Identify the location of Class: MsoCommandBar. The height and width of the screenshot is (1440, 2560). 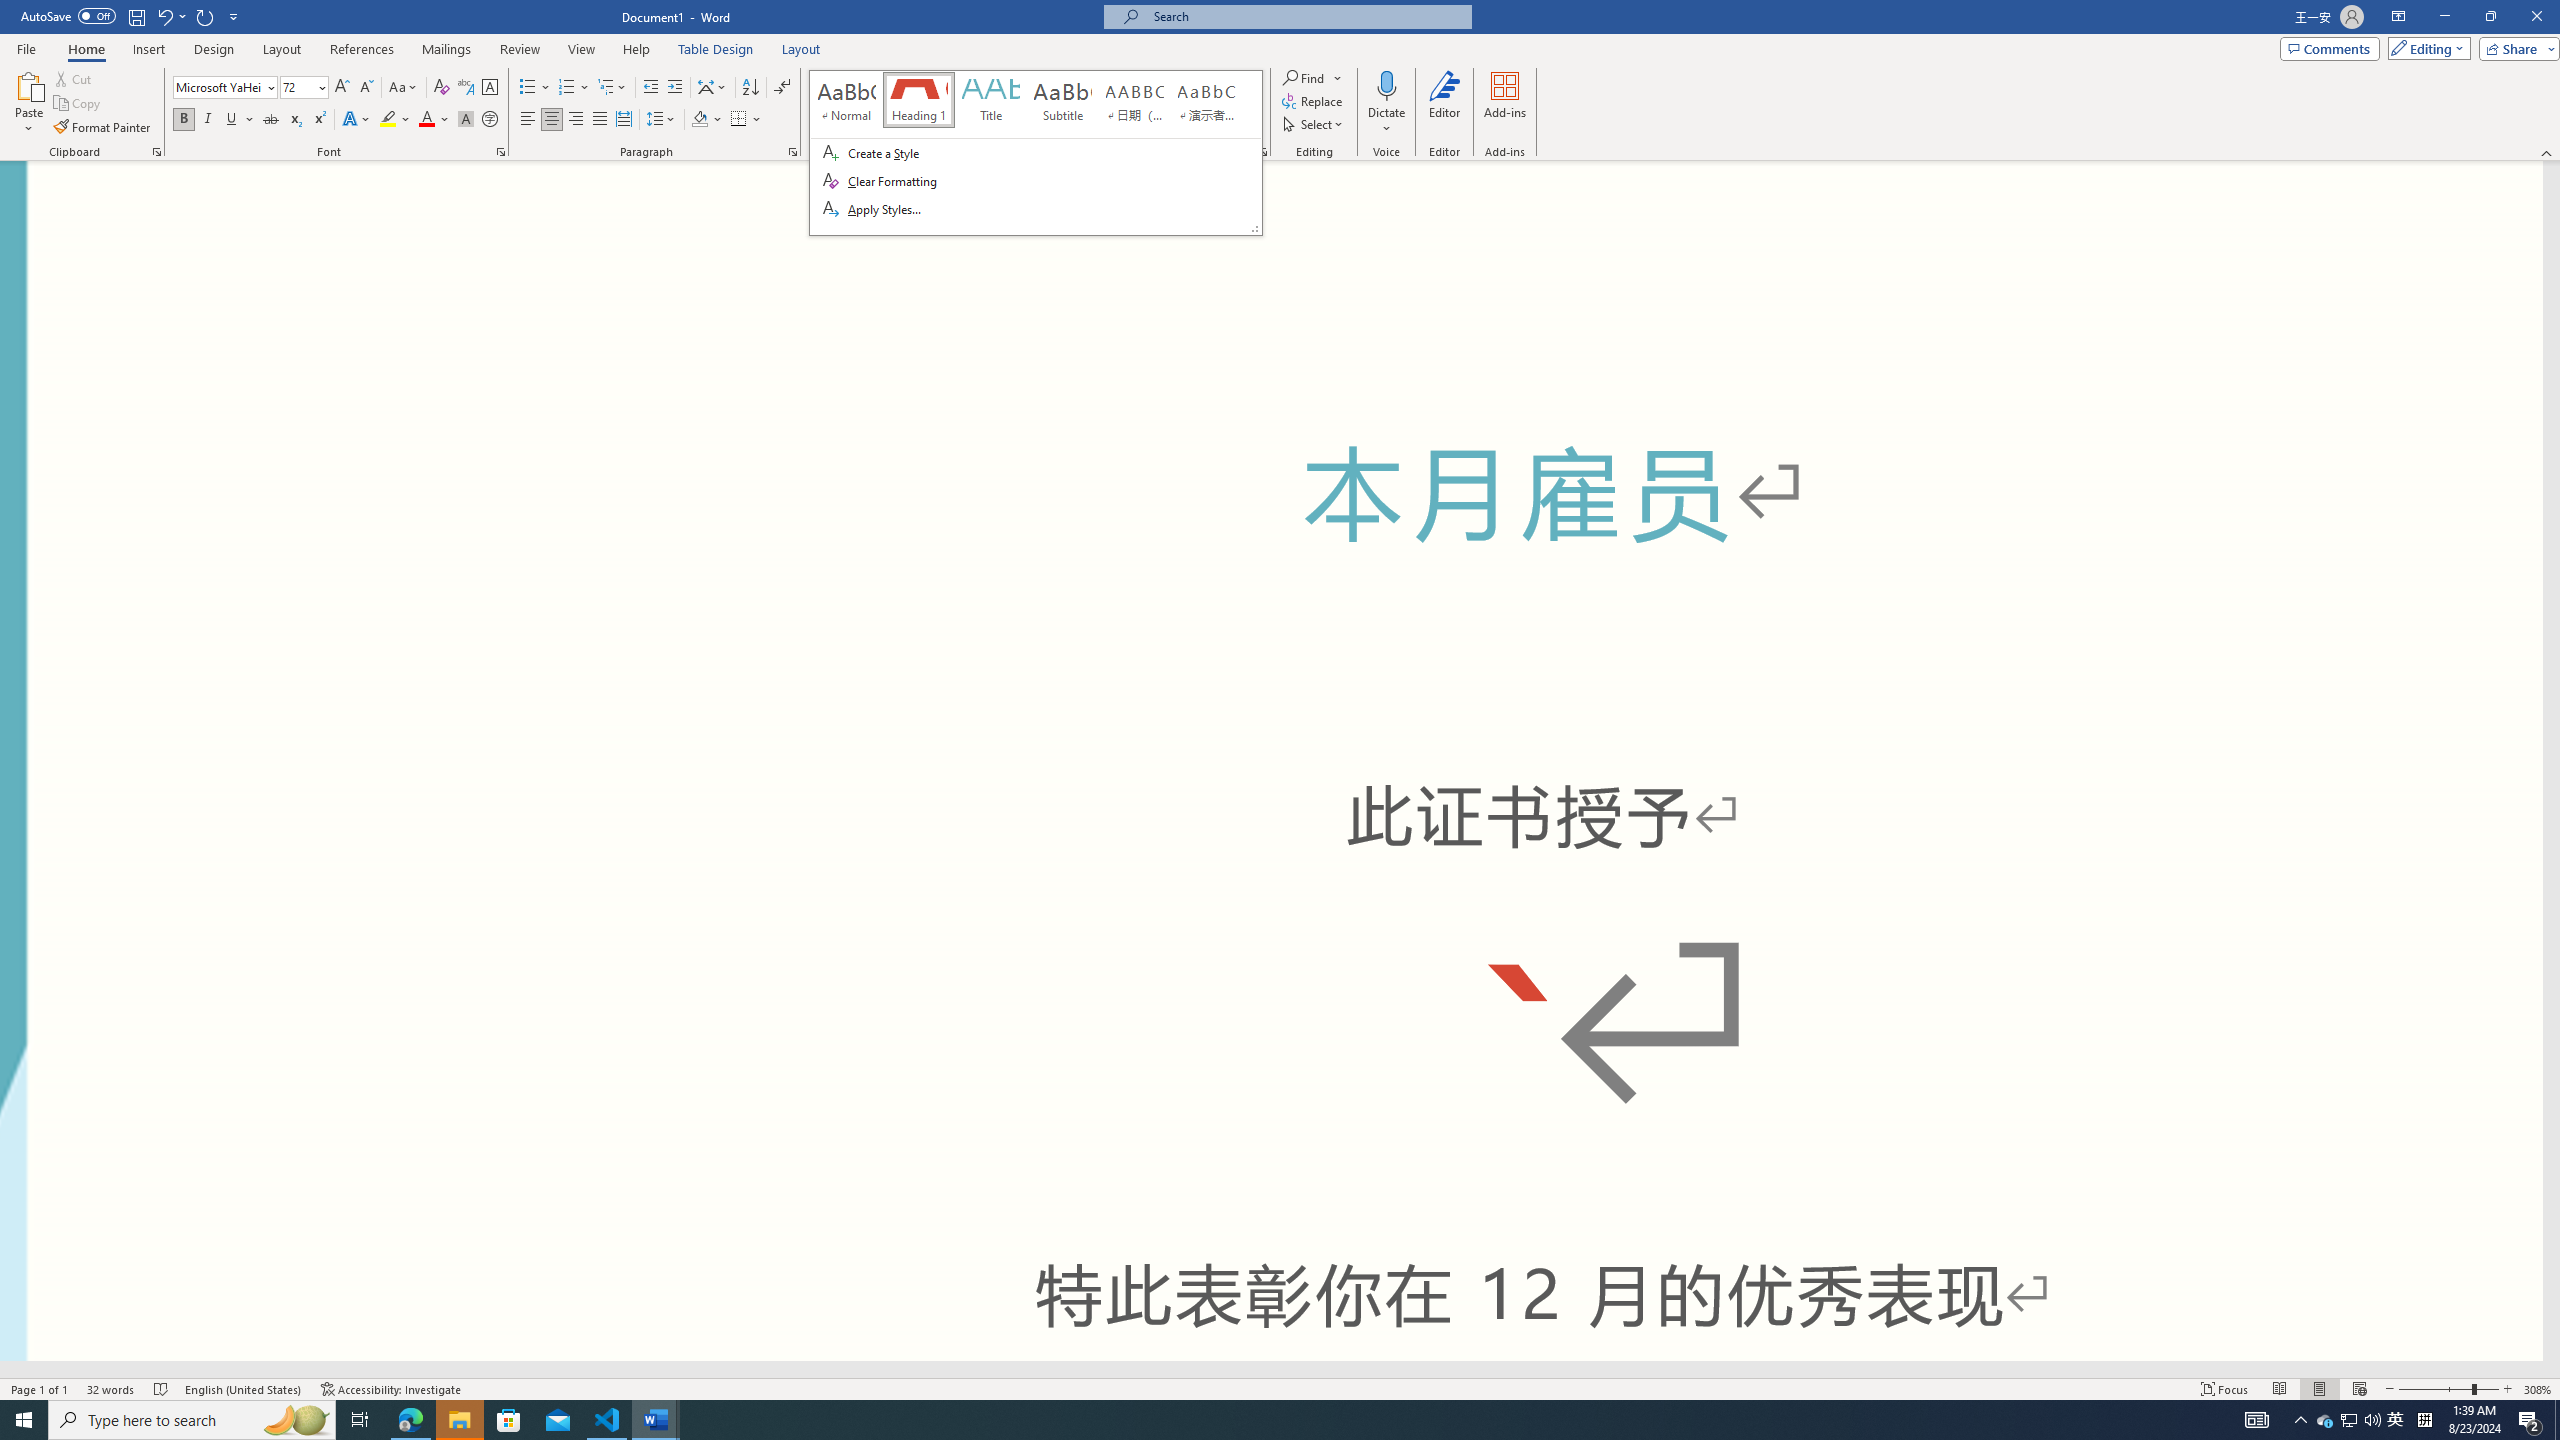
(2396, 1420).